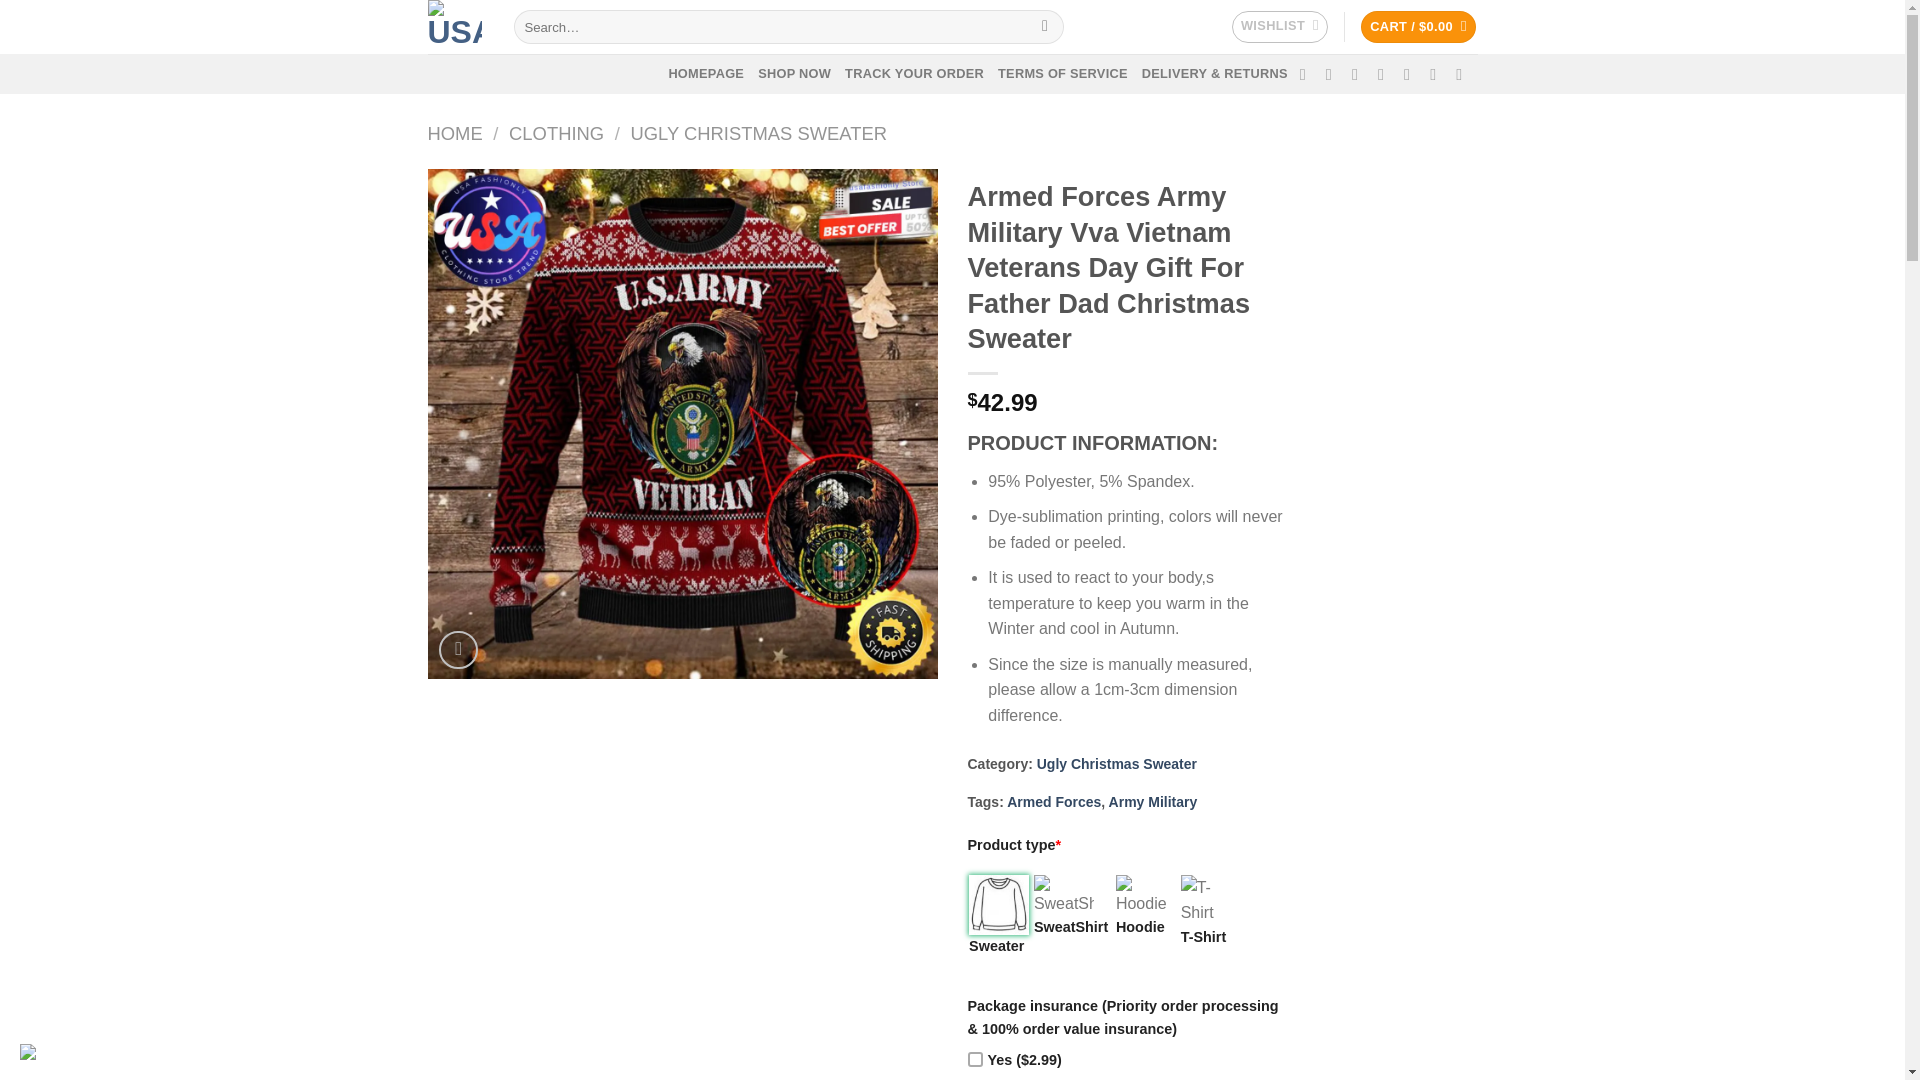 The width and height of the screenshot is (1920, 1080). Describe the element at coordinates (794, 74) in the screenshot. I see `SHOP NOW` at that location.